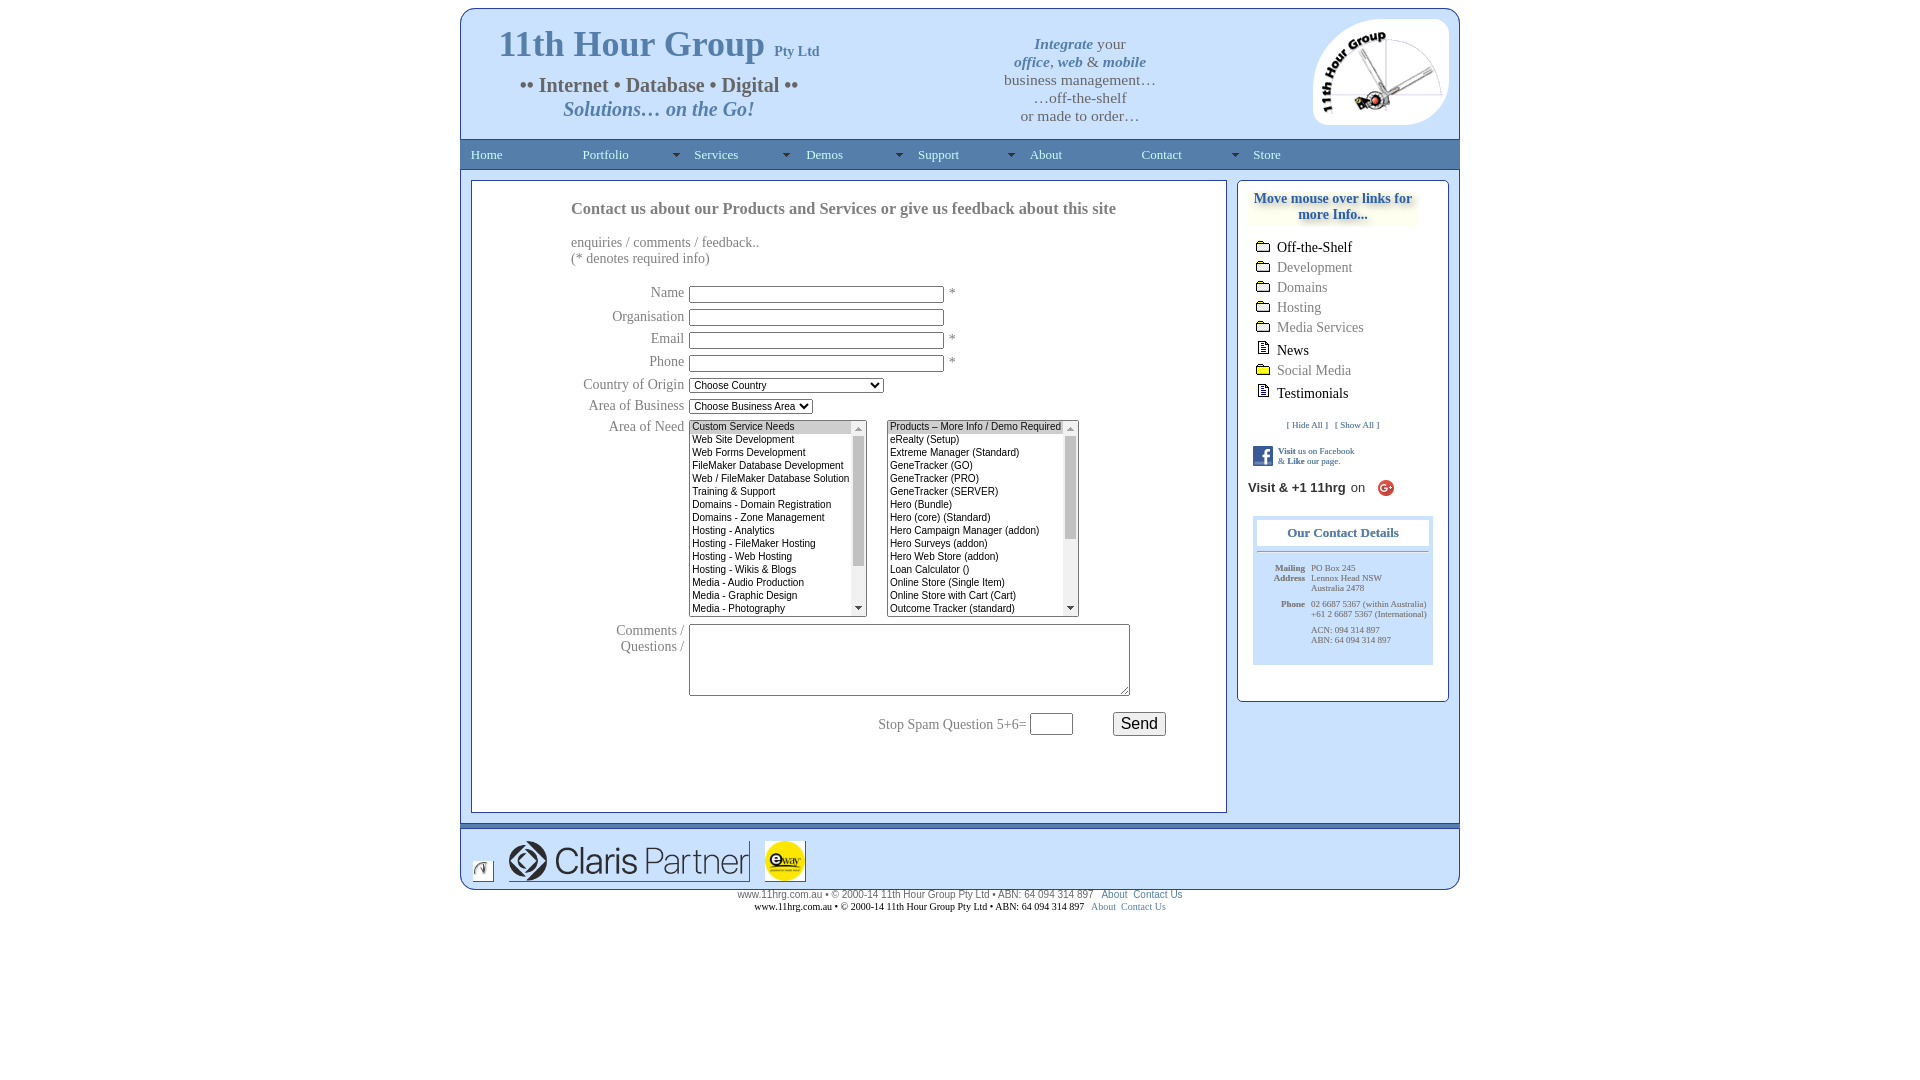 The width and height of the screenshot is (1920, 1080). What do you see at coordinates (1188, 154) in the screenshot?
I see `Contact` at bounding box center [1188, 154].